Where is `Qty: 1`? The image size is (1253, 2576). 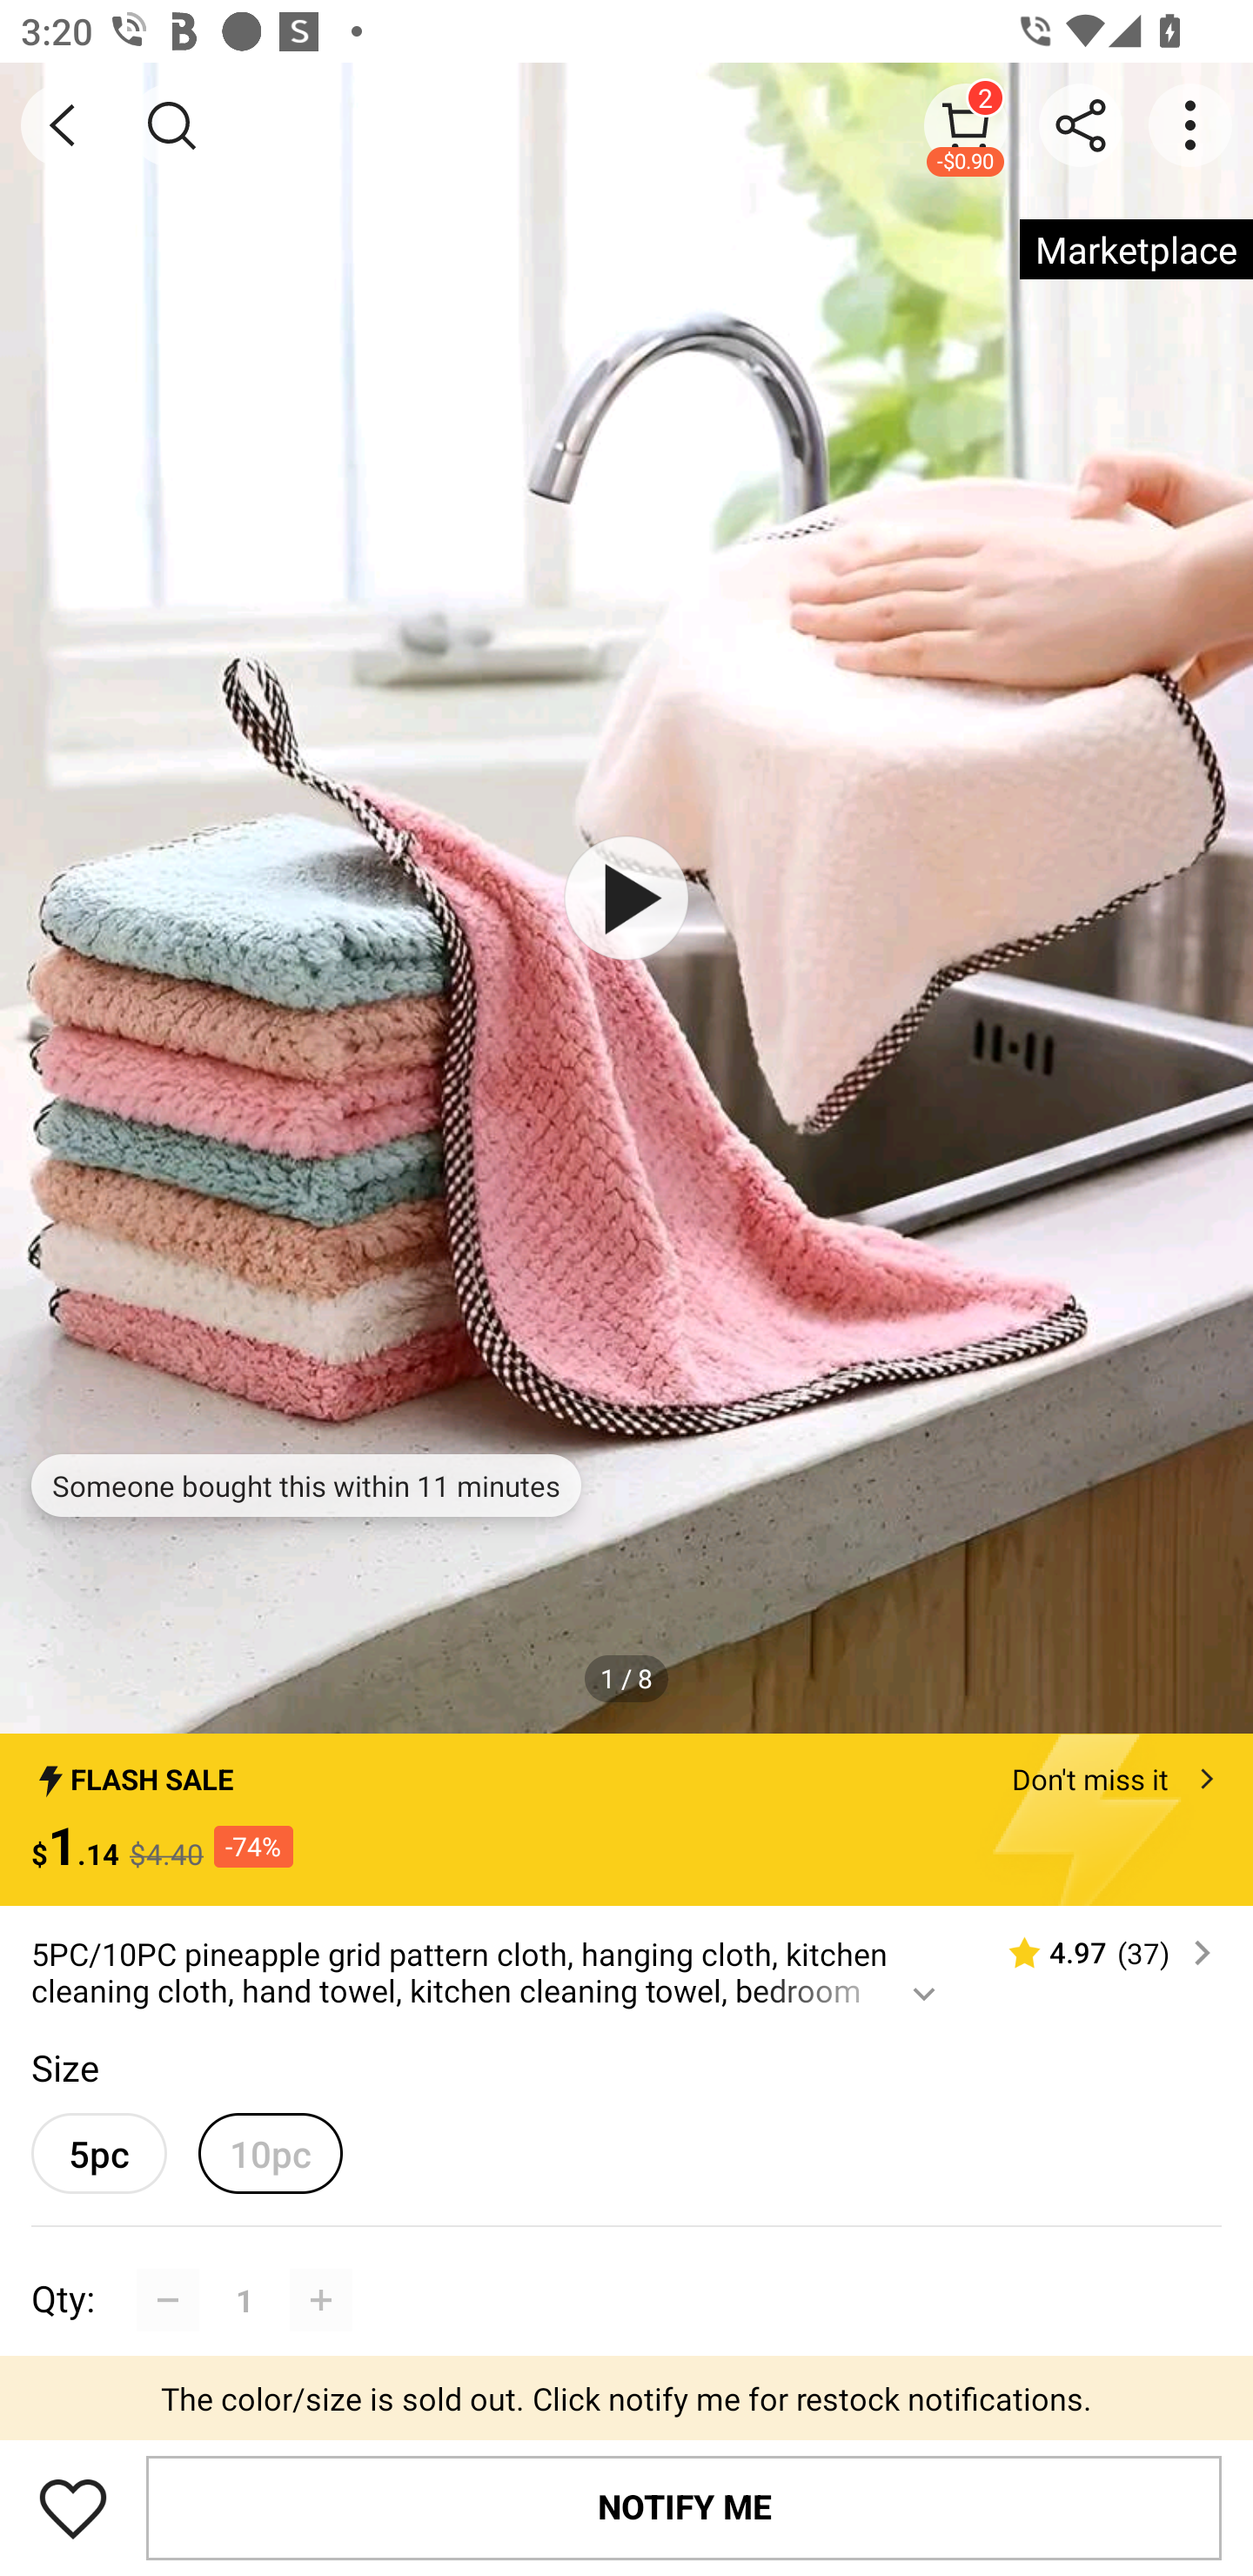 Qty: 1 is located at coordinates (626, 2268).